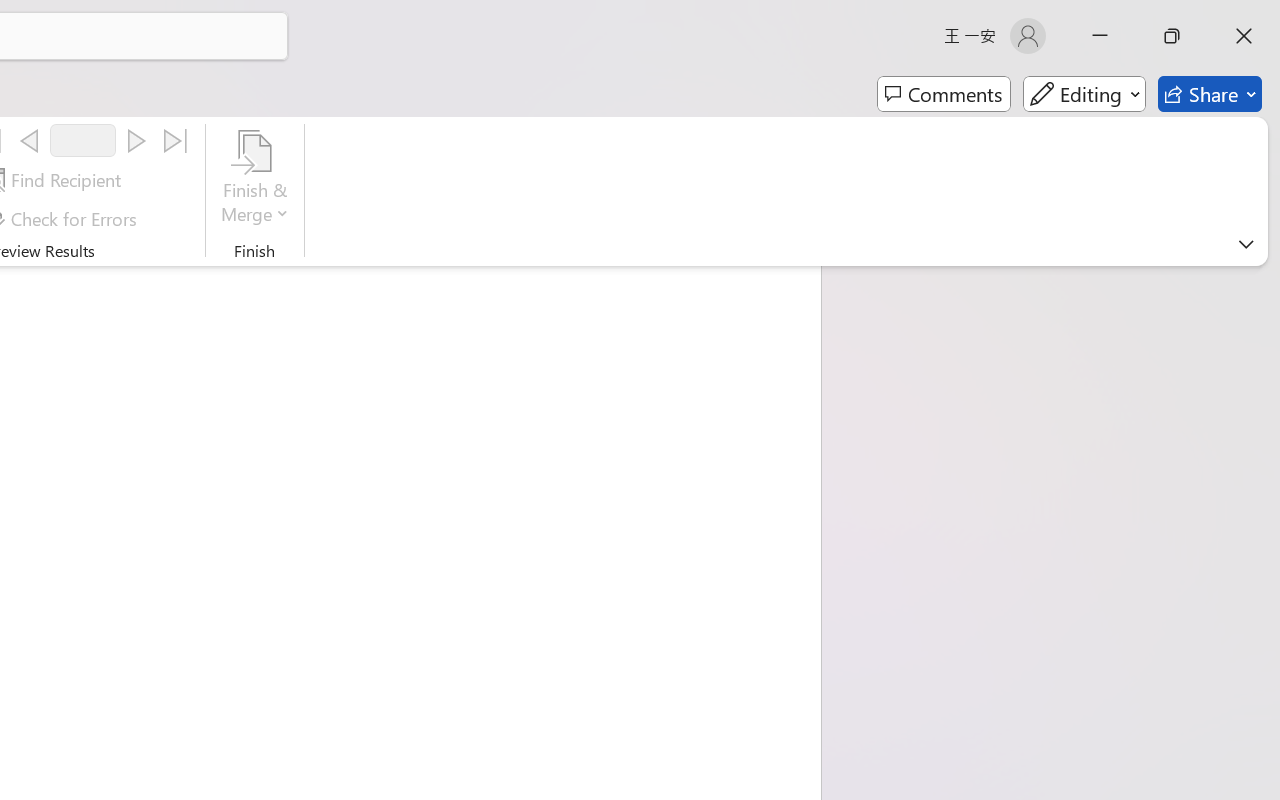 This screenshot has height=800, width=1280. What do you see at coordinates (1100, 36) in the screenshot?
I see `Minimize` at bounding box center [1100, 36].